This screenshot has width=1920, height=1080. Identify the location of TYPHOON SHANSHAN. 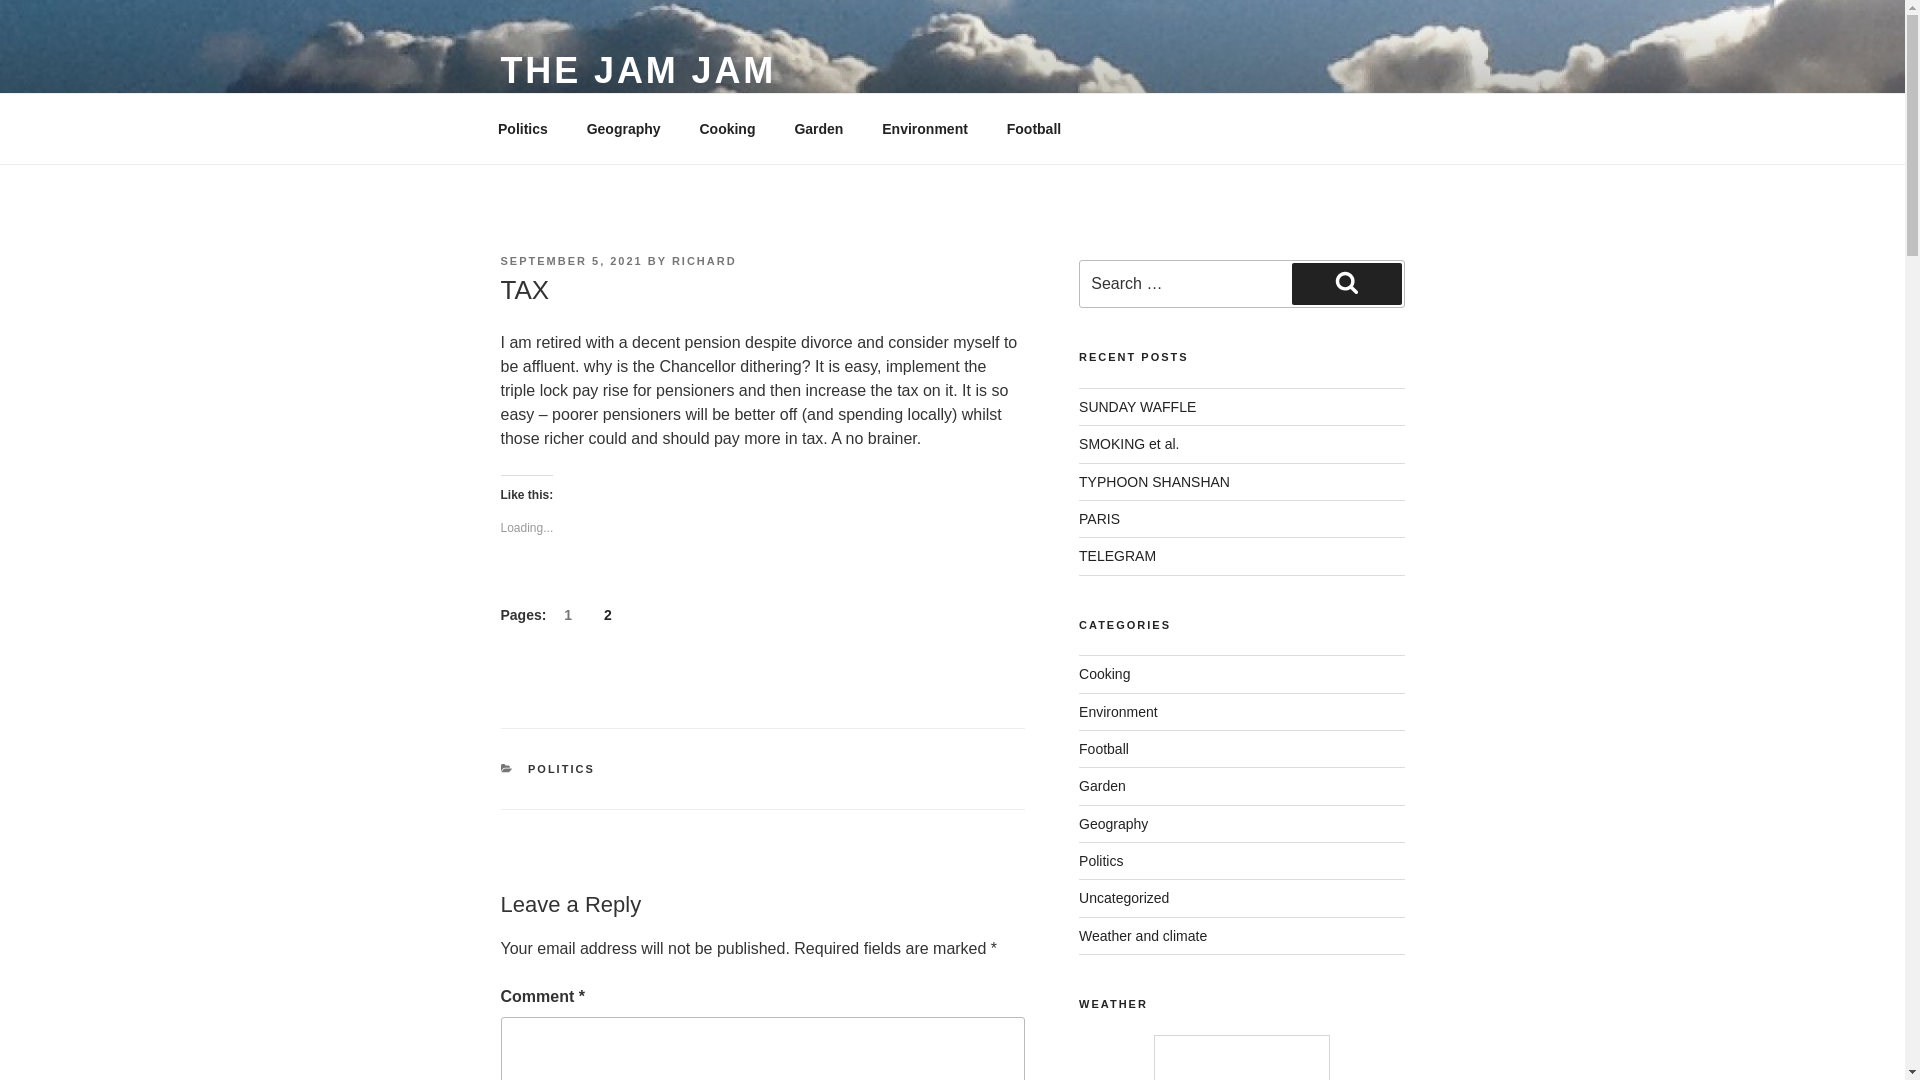
(1154, 482).